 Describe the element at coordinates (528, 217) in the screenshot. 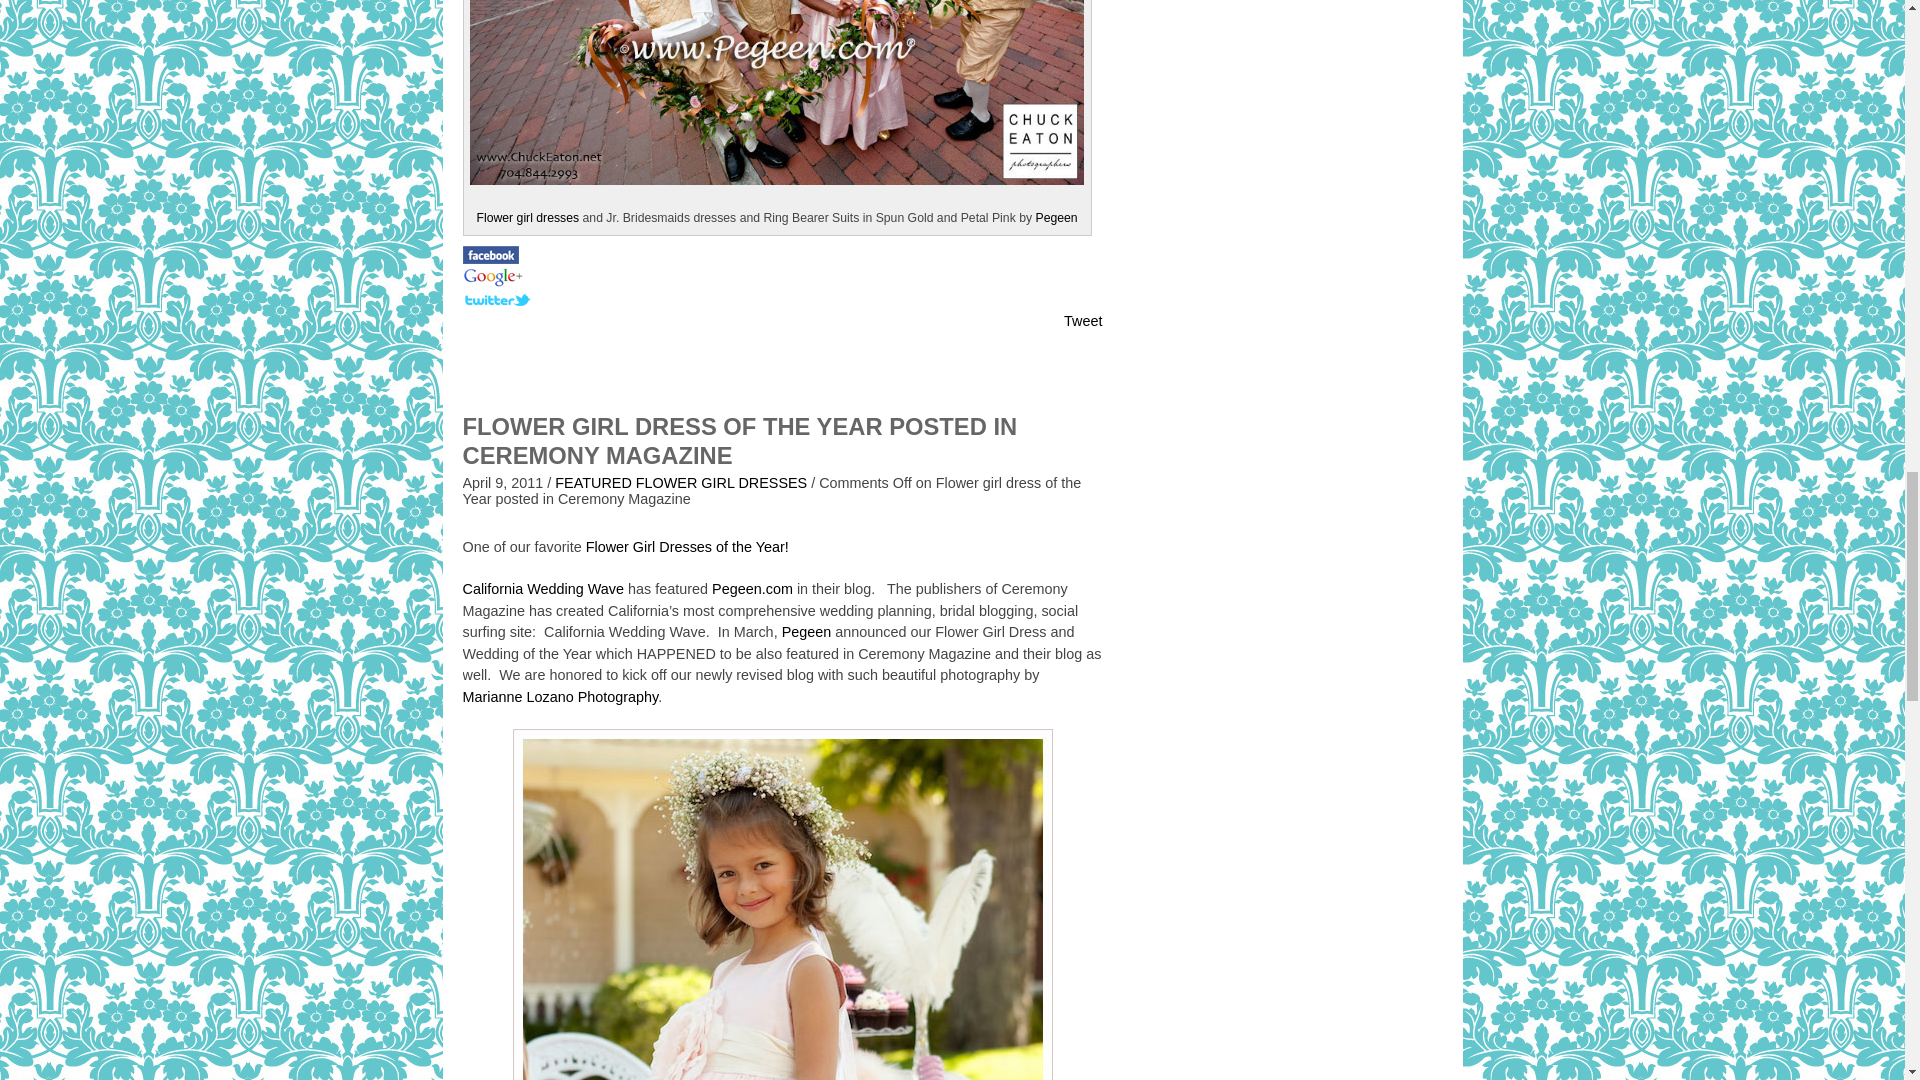

I see `Flower Girl Dresses by Pegeen` at that location.